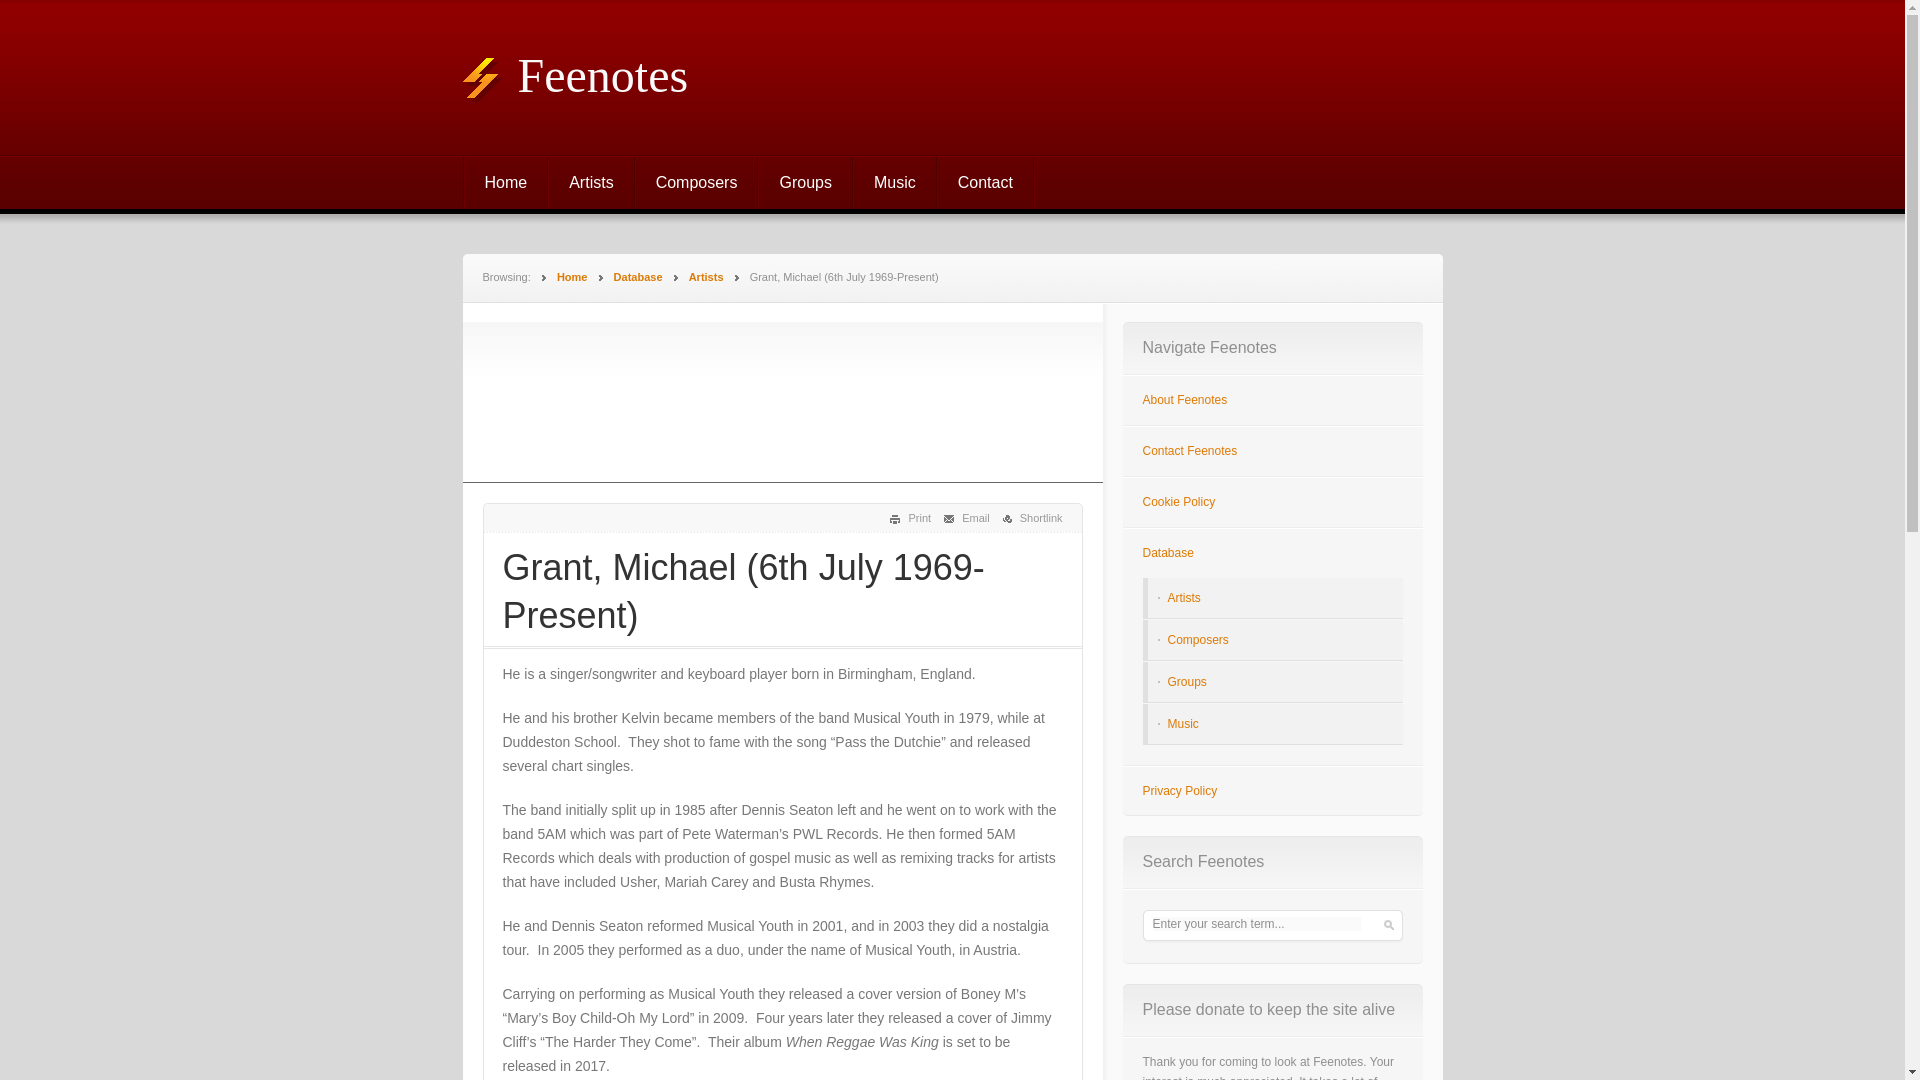 The height and width of the screenshot is (1080, 1920). I want to click on Advertisement, so click(782, 401).